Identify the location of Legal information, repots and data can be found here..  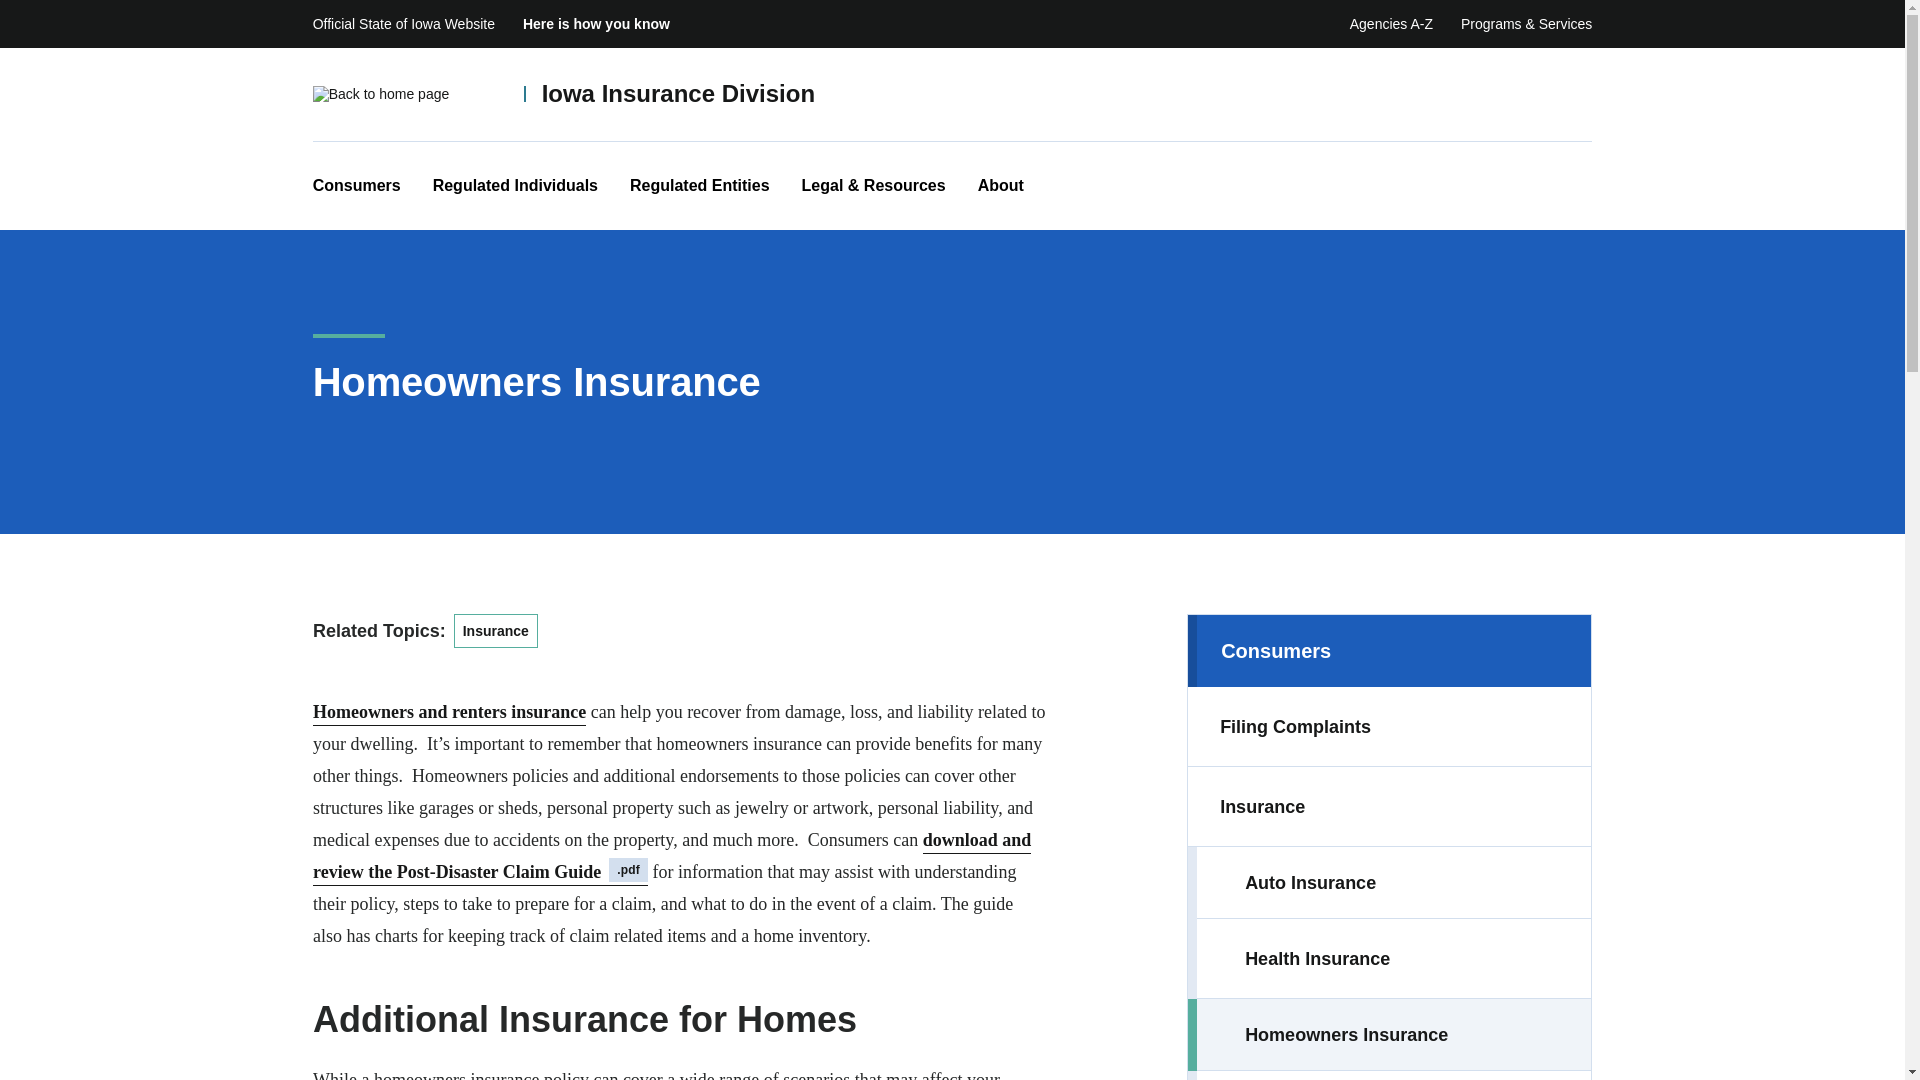
(874, 186).